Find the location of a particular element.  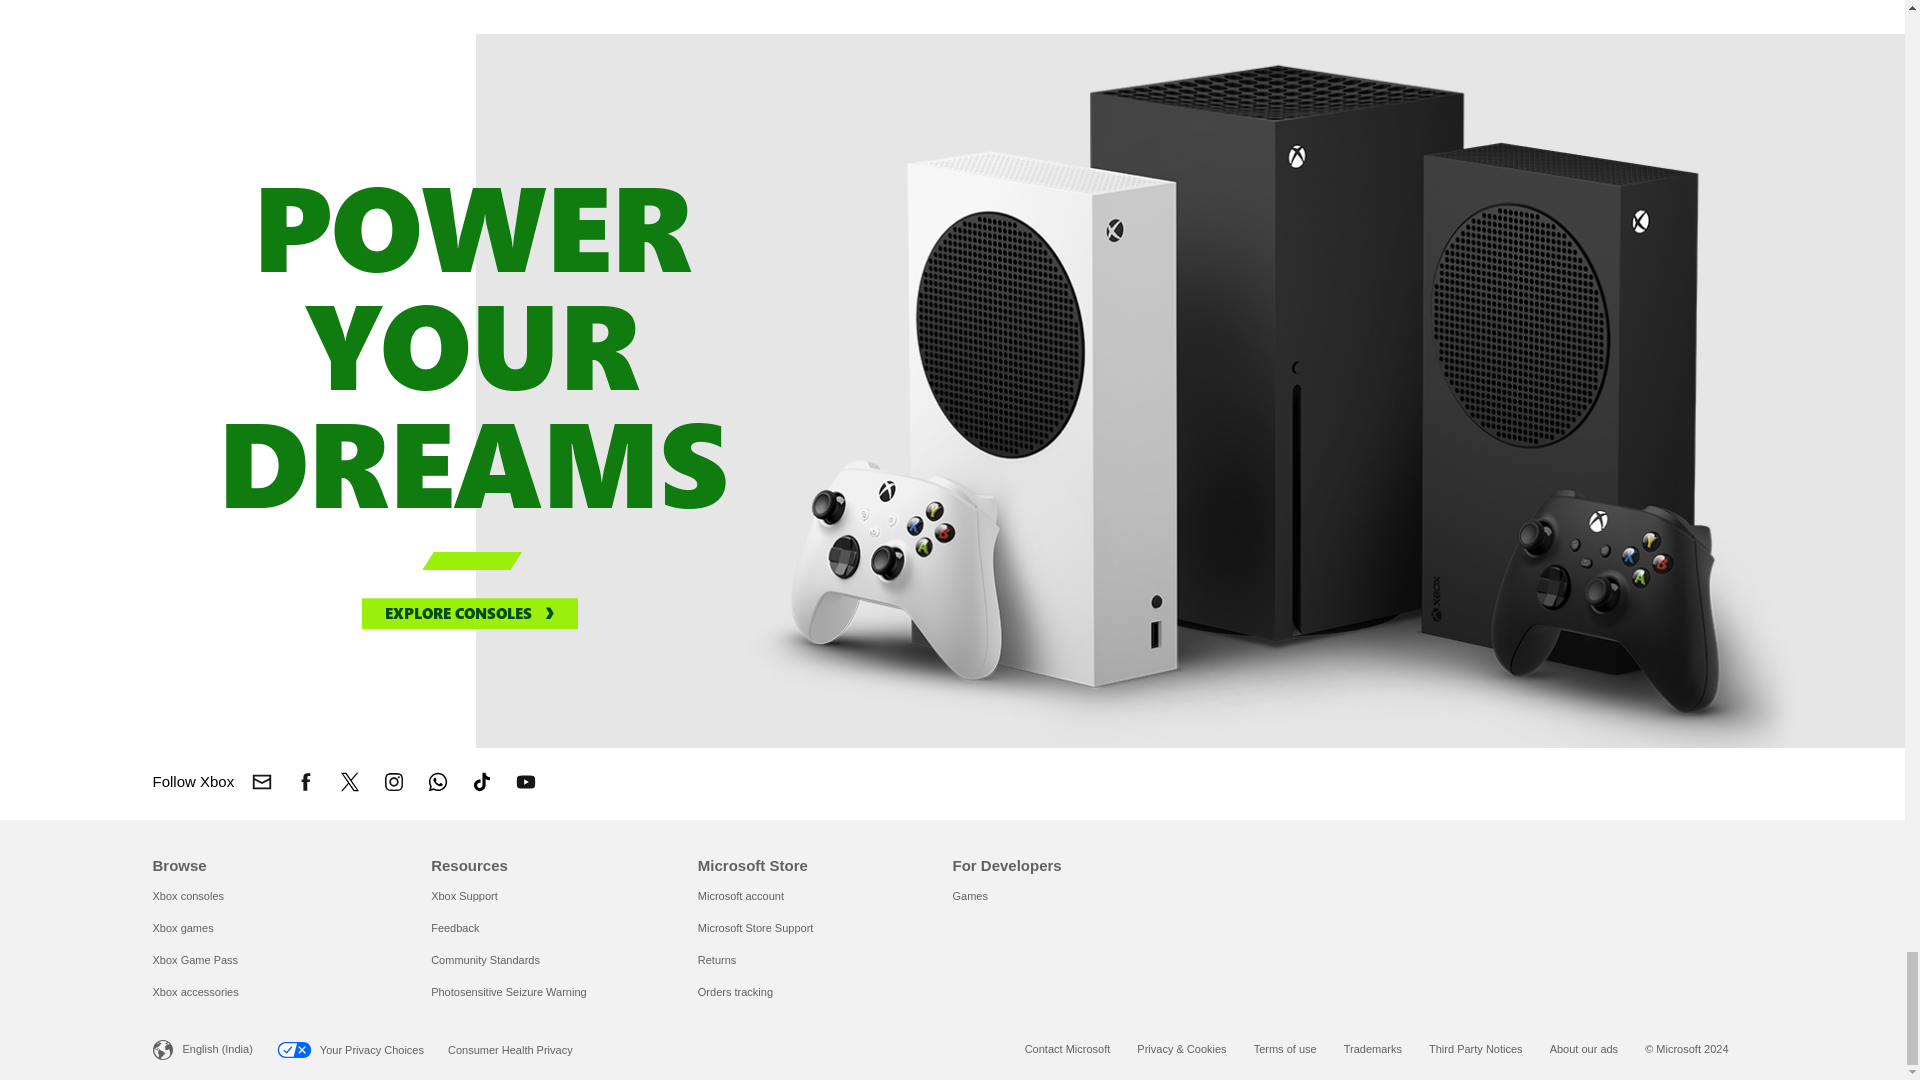

X is located at coordinates (356, 782).